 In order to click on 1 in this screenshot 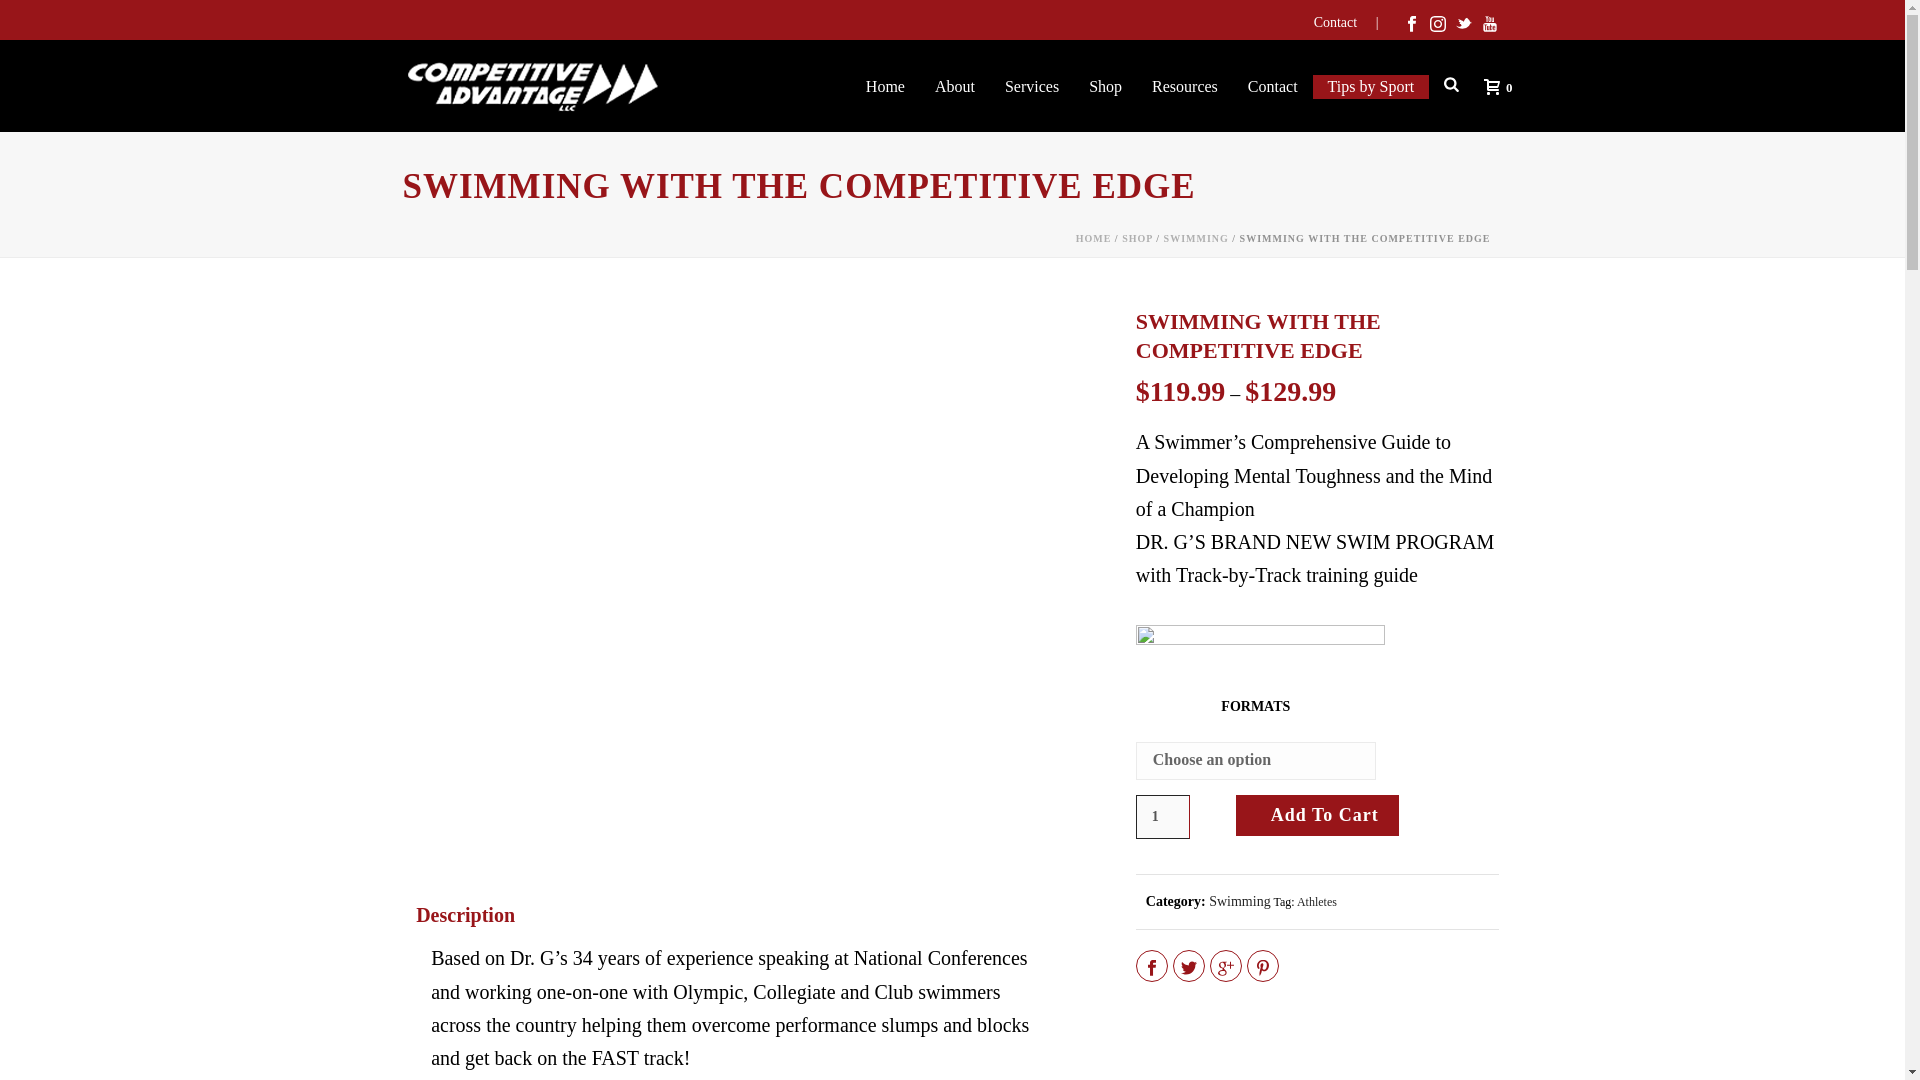, I will do `click(1163, 816)`.